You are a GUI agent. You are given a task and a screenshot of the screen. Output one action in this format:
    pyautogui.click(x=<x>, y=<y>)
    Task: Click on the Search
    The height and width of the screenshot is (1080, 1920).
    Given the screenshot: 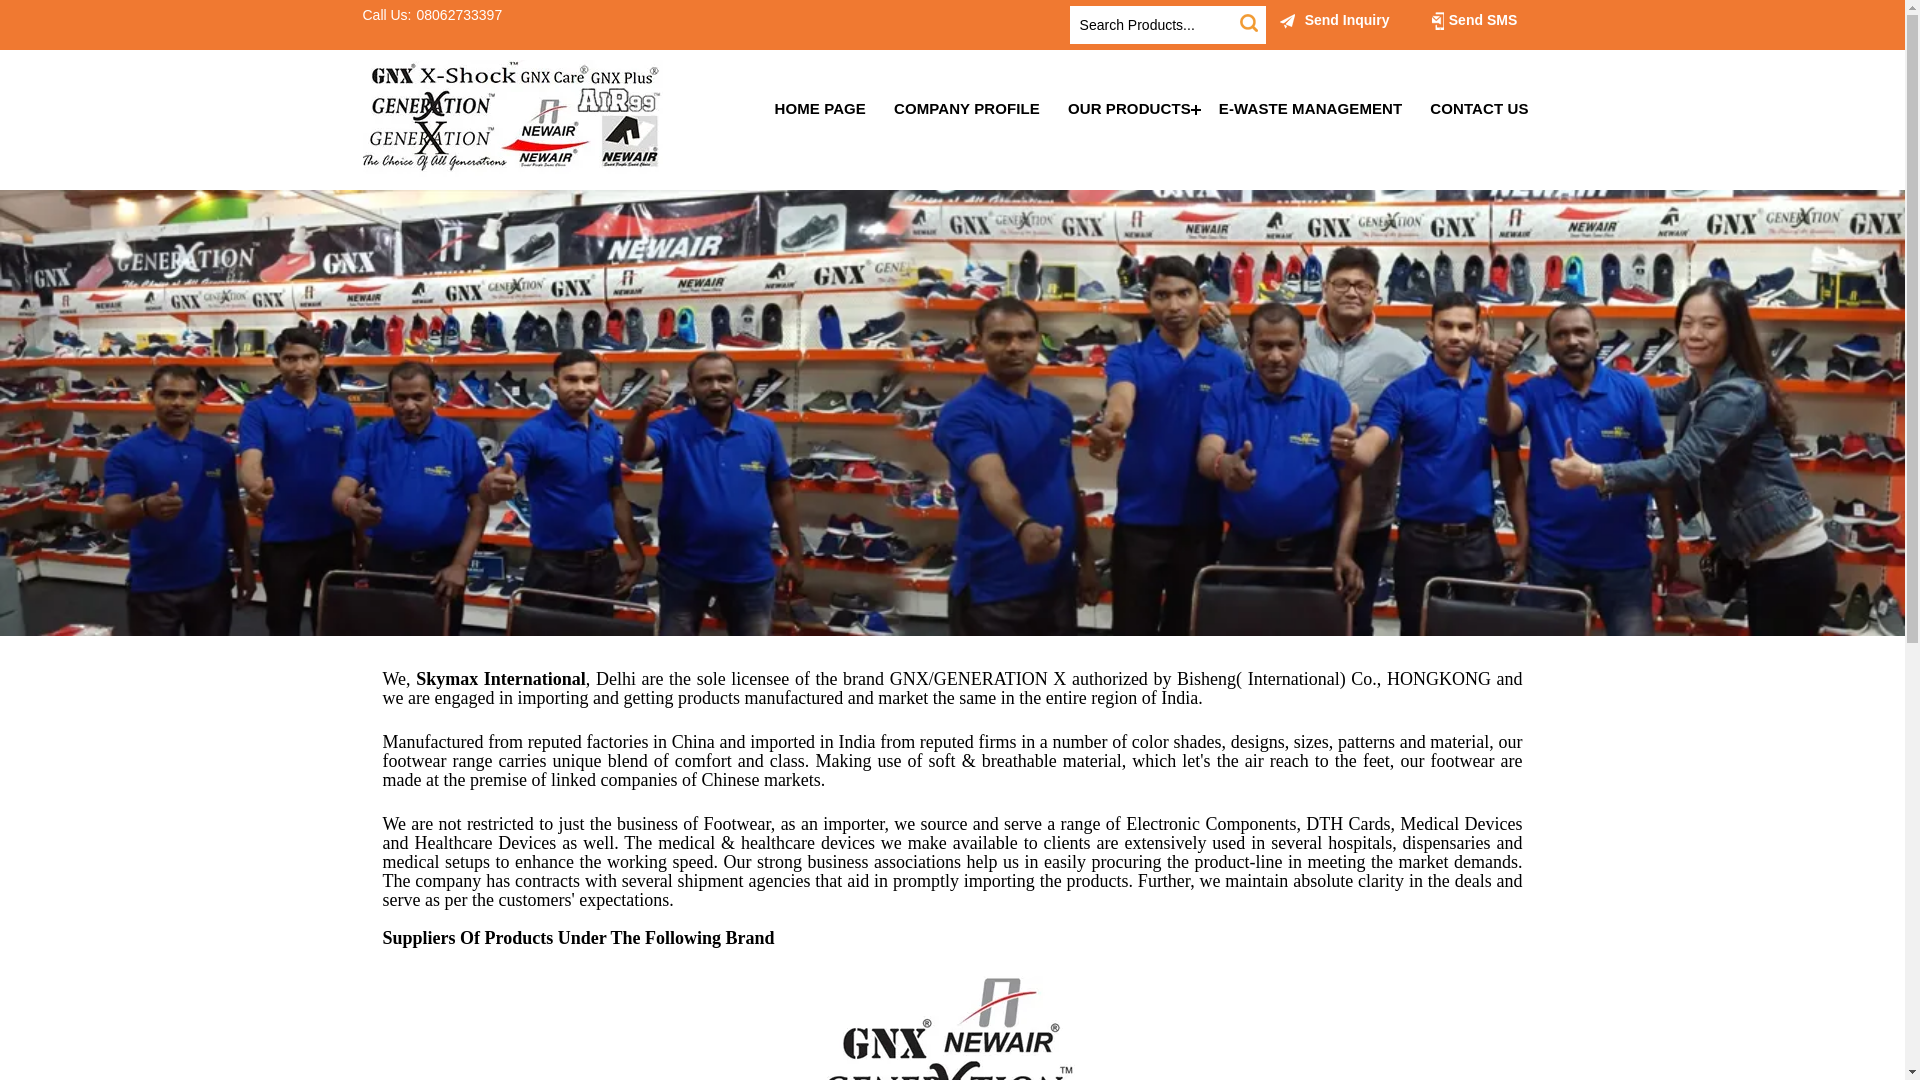 What is the action you would take?
    pyautogui.click(x=1248, y=23)
    